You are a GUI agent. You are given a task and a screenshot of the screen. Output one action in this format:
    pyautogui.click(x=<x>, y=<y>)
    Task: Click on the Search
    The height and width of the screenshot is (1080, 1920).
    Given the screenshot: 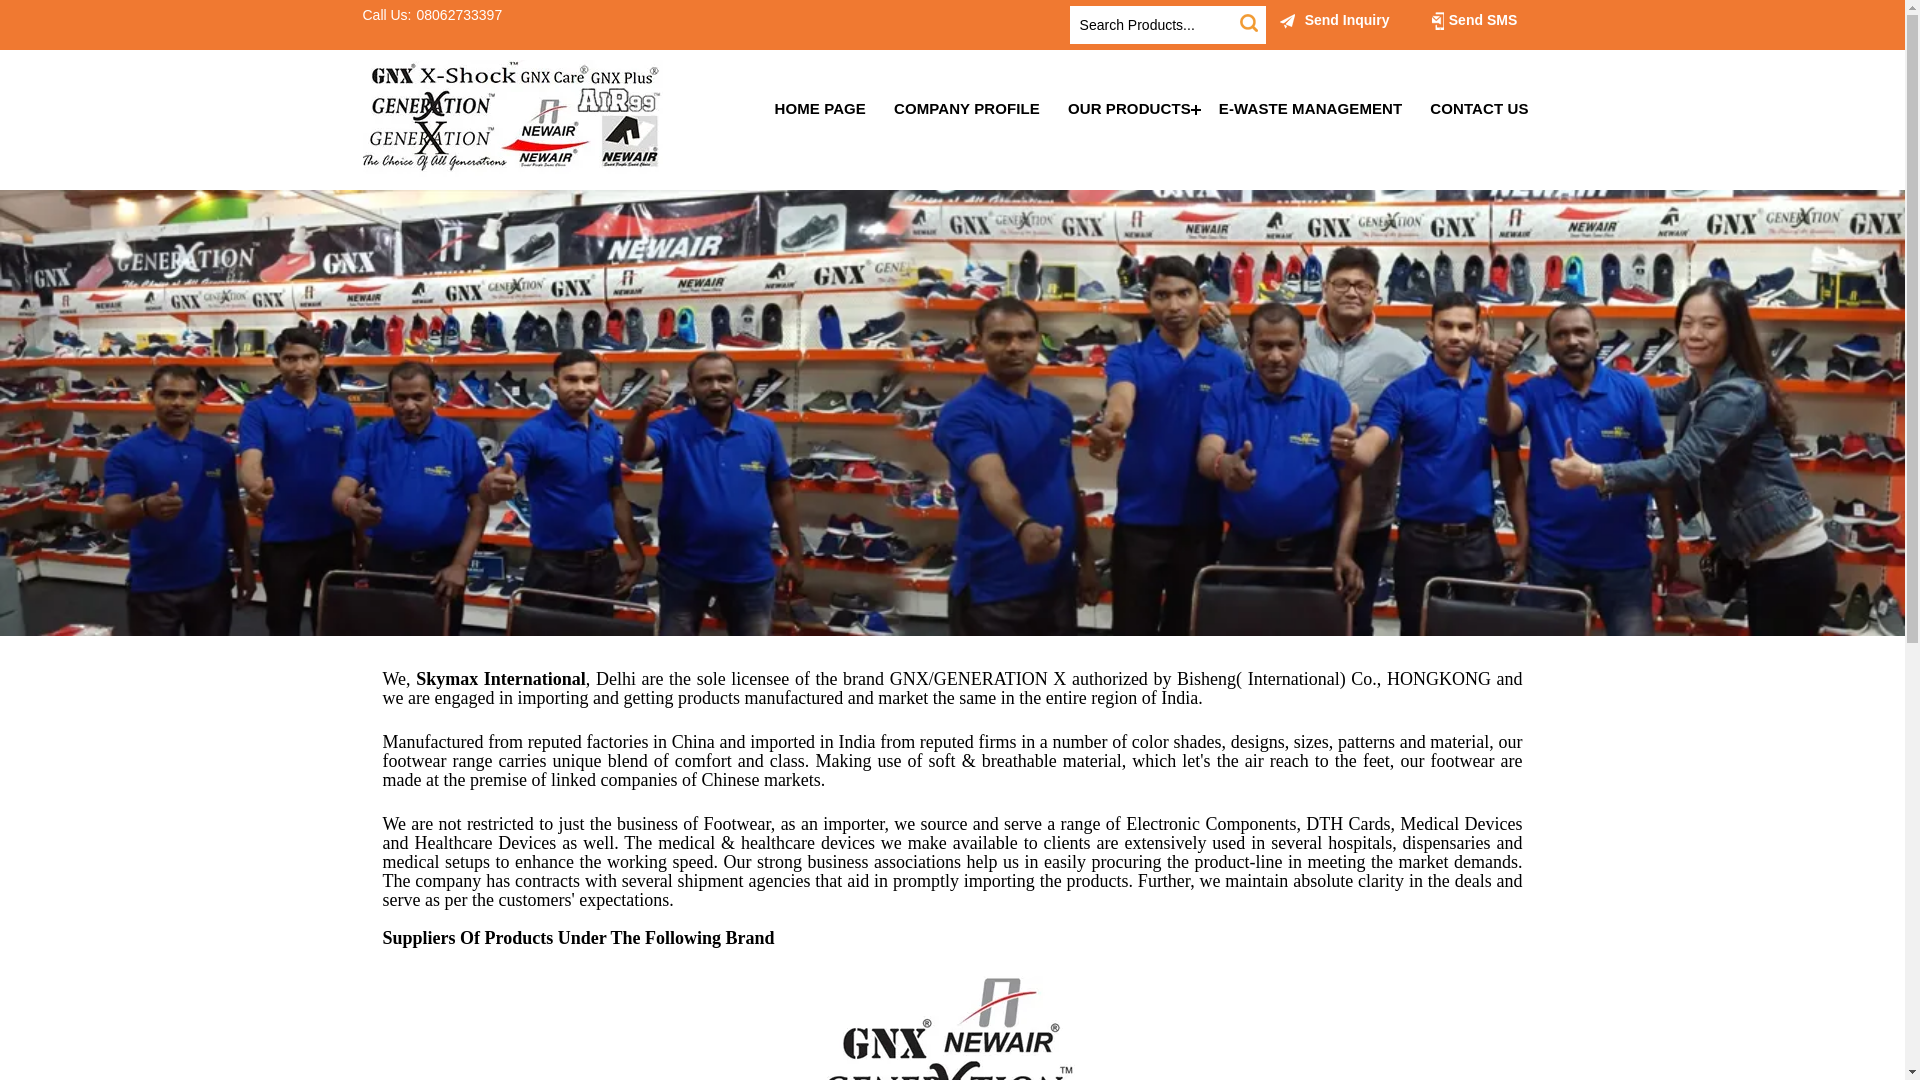 What is the action you would take?
    pyautogui.click(x=1248, y=23)
    